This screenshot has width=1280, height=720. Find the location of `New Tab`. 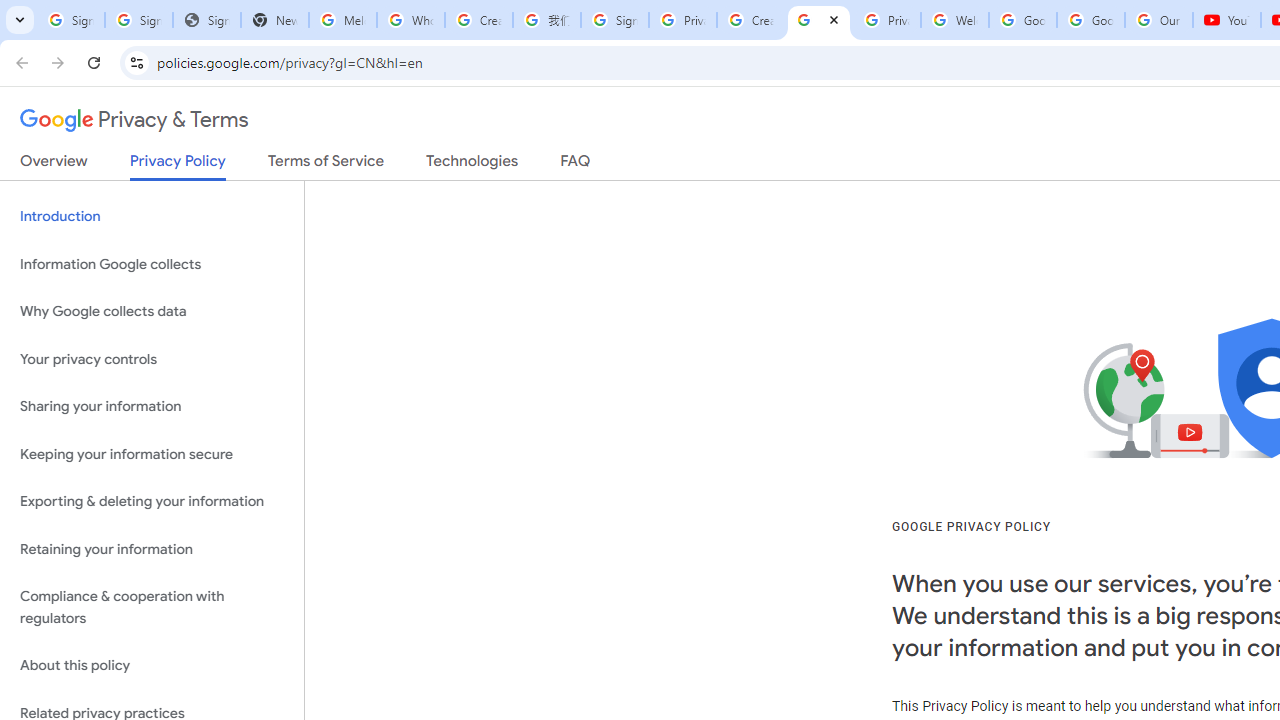

New Tab is located at coordinates (274, 20).